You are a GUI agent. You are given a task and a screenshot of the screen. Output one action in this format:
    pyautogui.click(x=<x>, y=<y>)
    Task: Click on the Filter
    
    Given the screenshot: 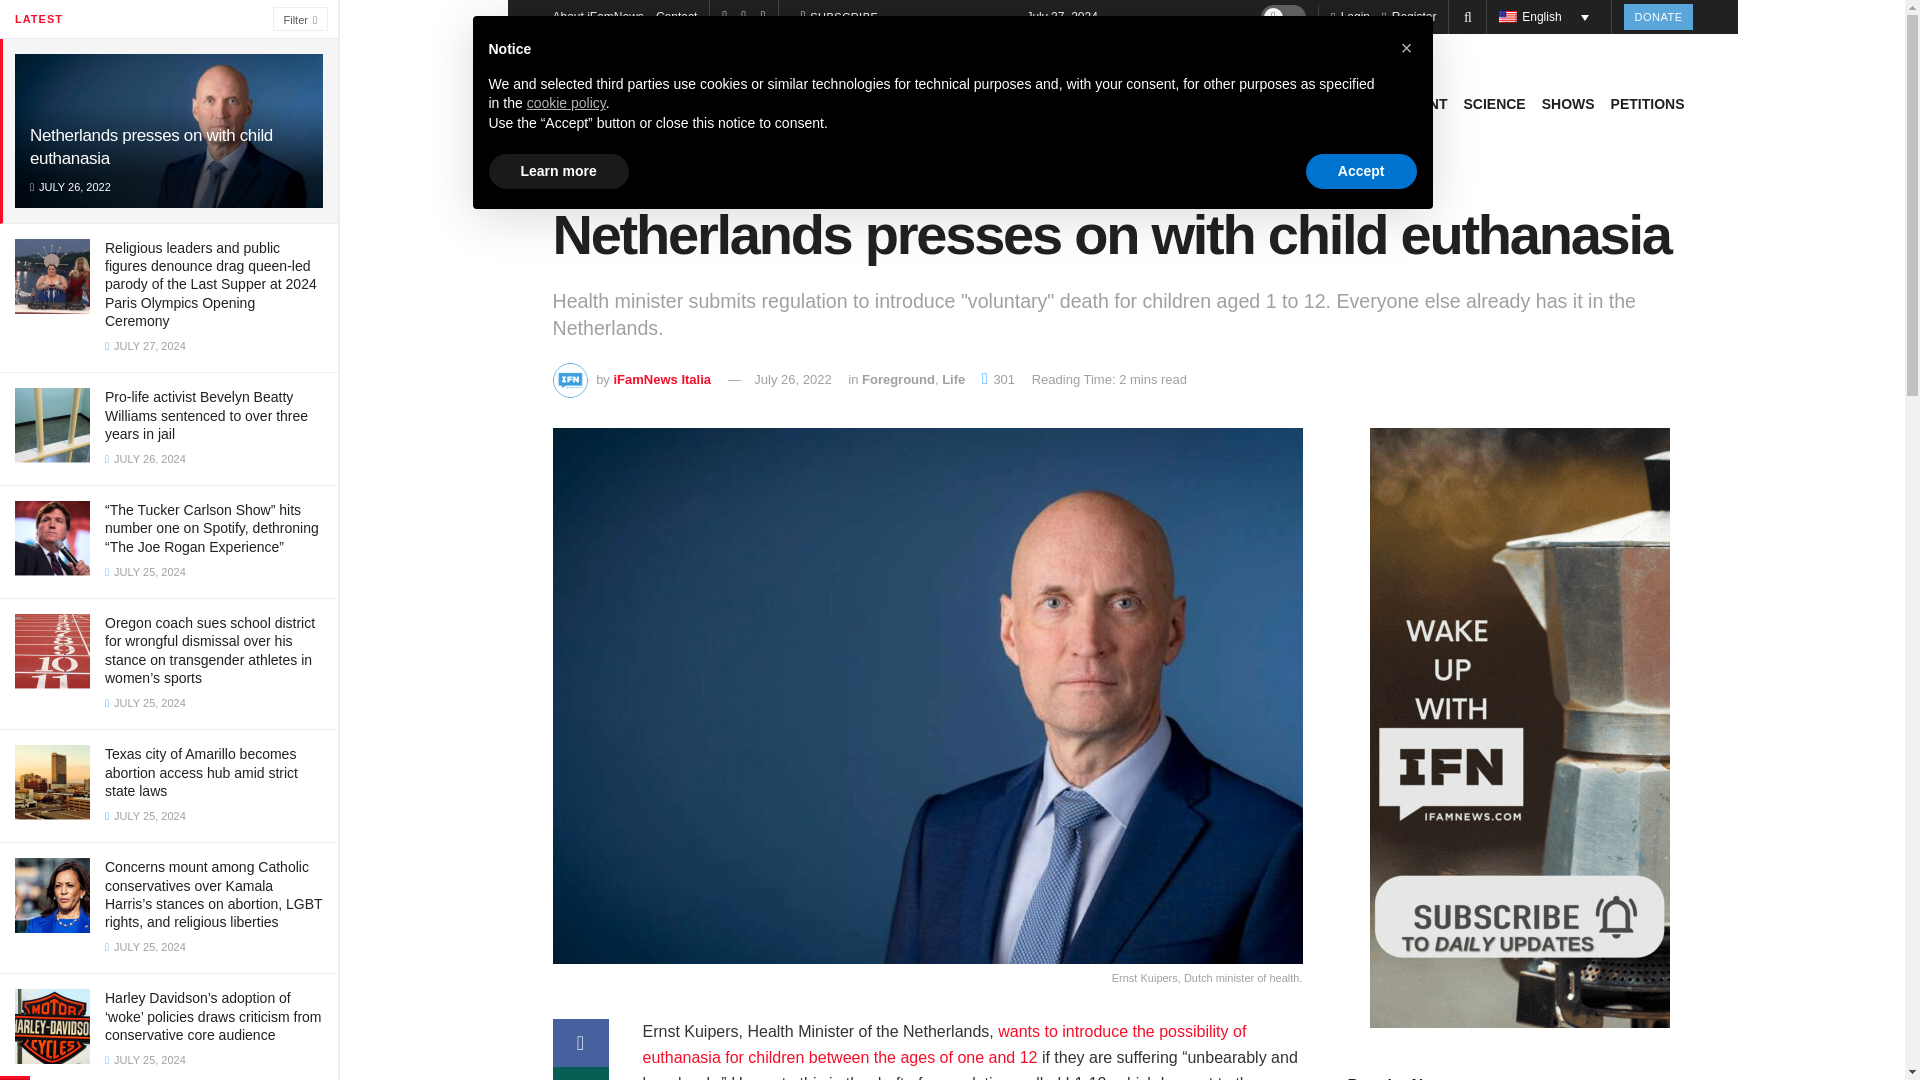 What is the action you would take?
    pyautogui.click(x=300, y=18)
    